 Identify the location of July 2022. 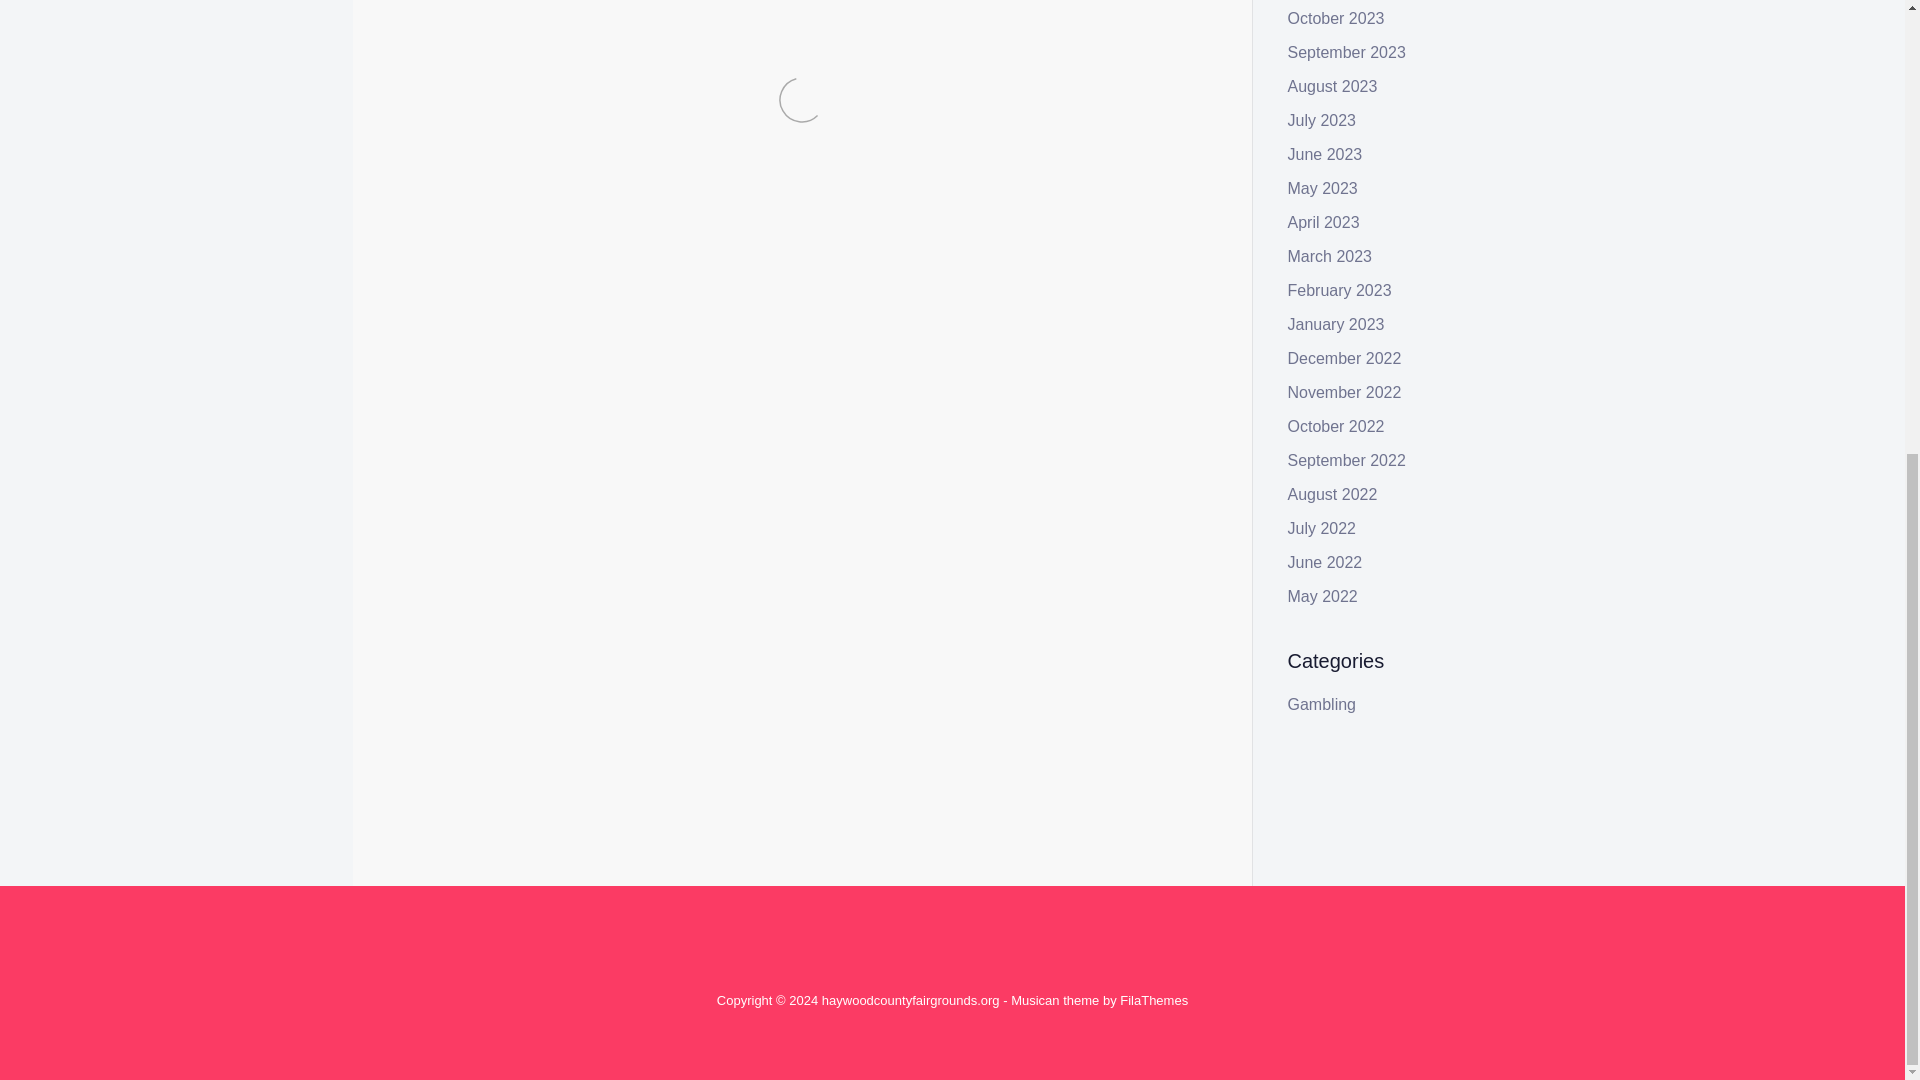
(1322, 528).